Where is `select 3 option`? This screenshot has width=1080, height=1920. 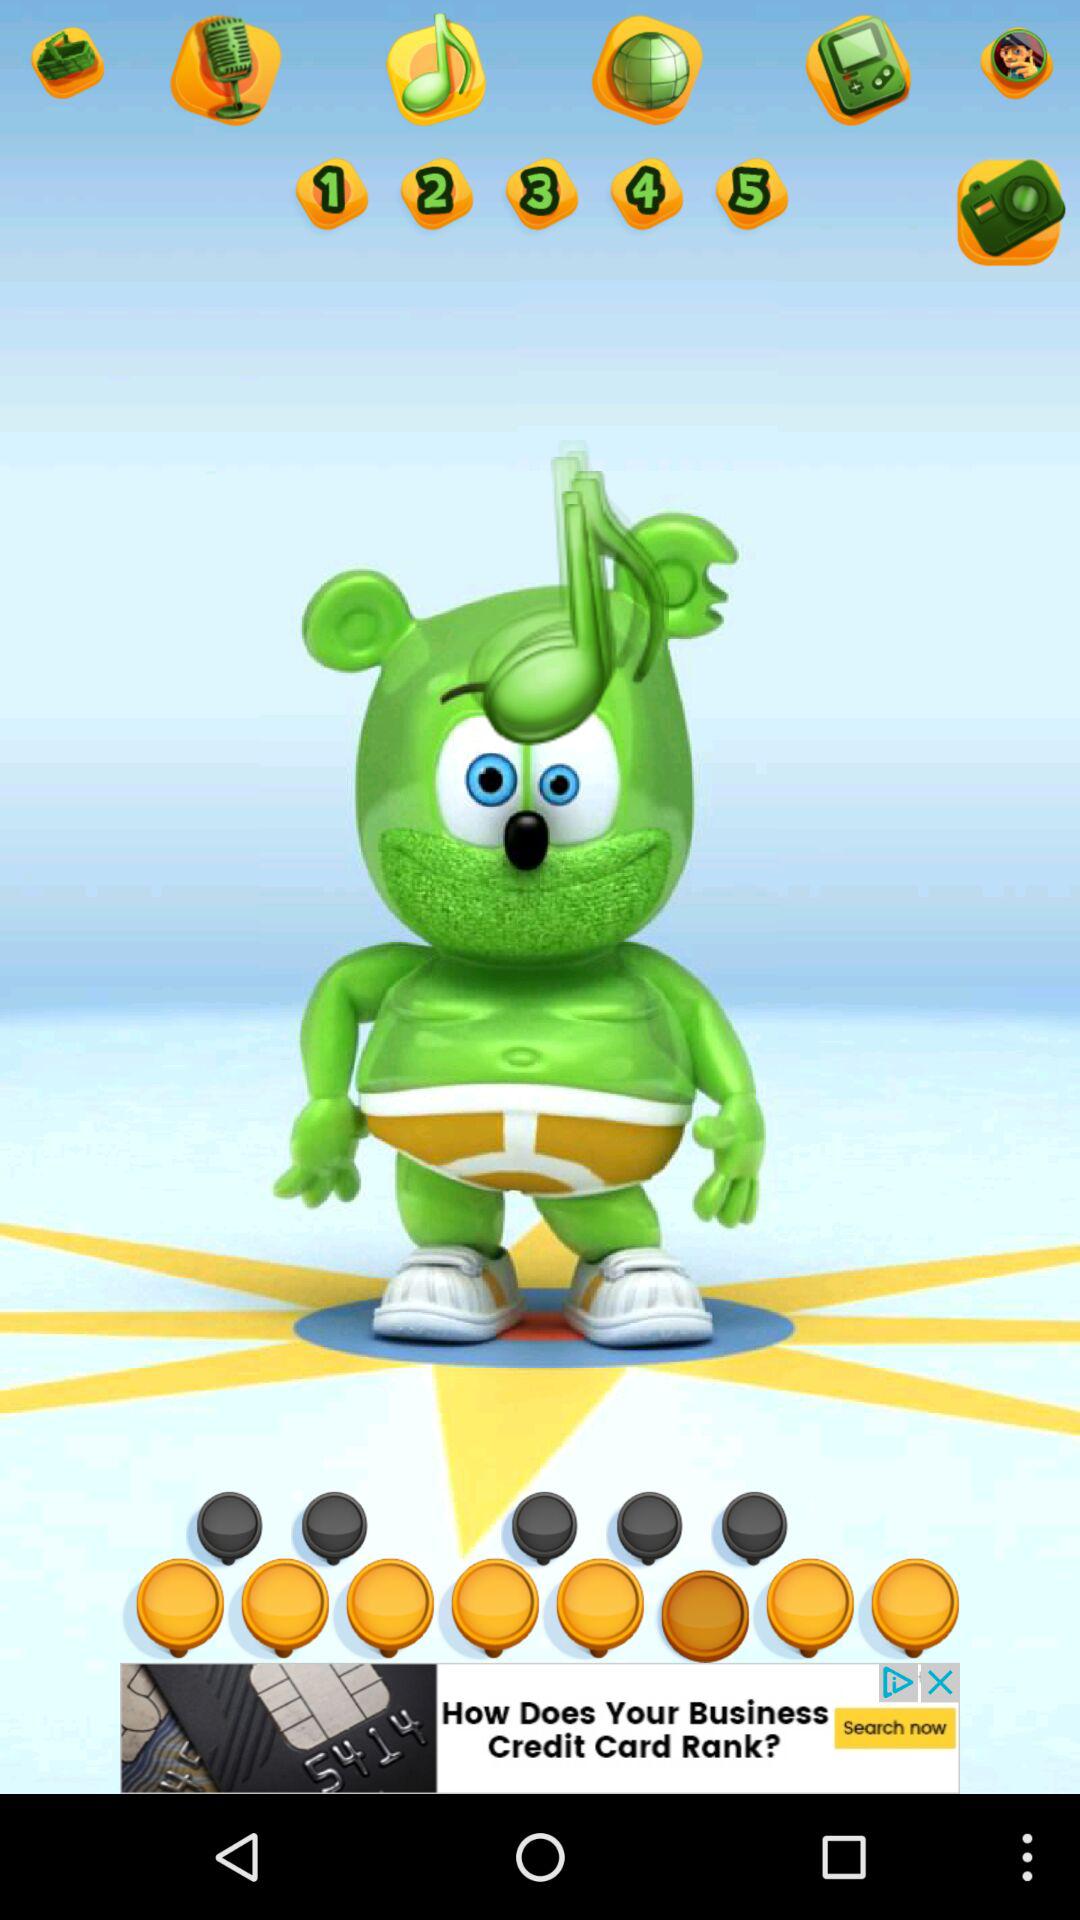 select 3 option is located at coordinates (540, 196).